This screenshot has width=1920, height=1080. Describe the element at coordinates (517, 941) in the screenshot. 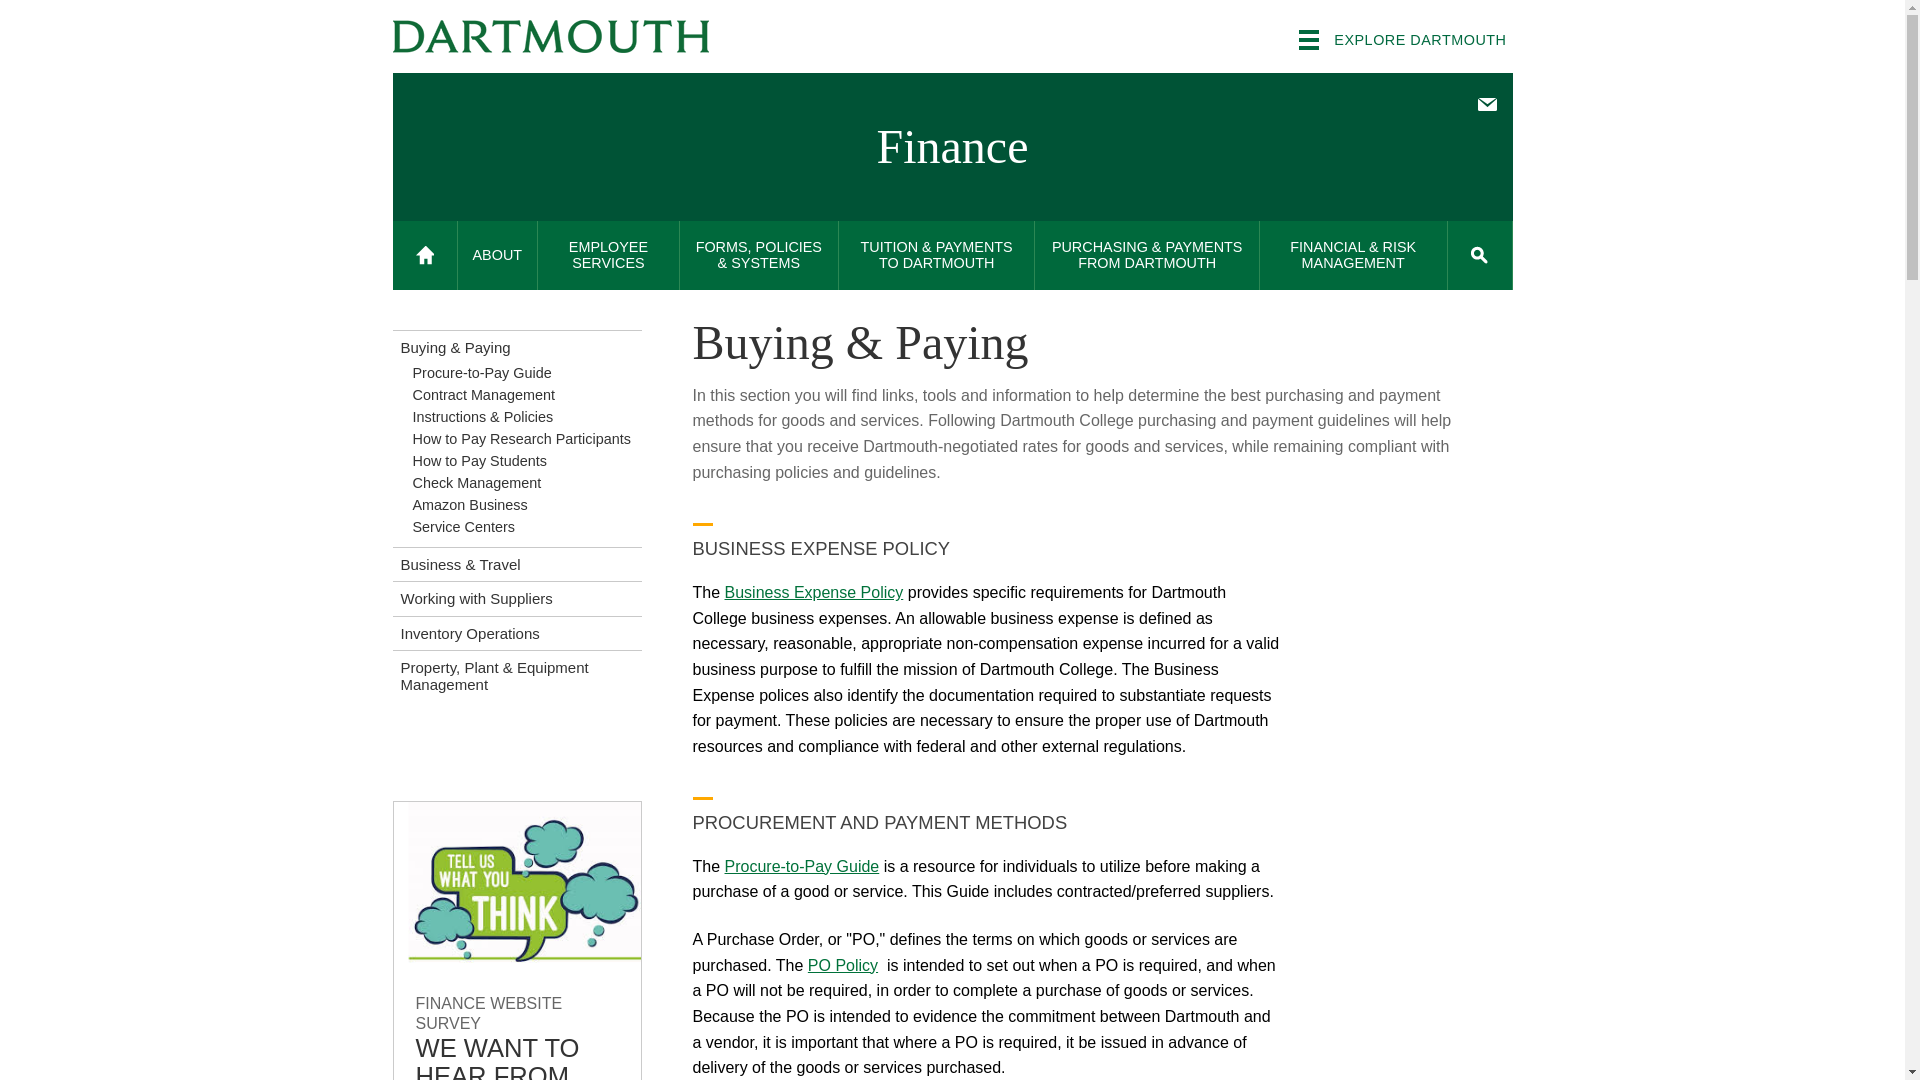

I see `We want to hear from you!` at that location.